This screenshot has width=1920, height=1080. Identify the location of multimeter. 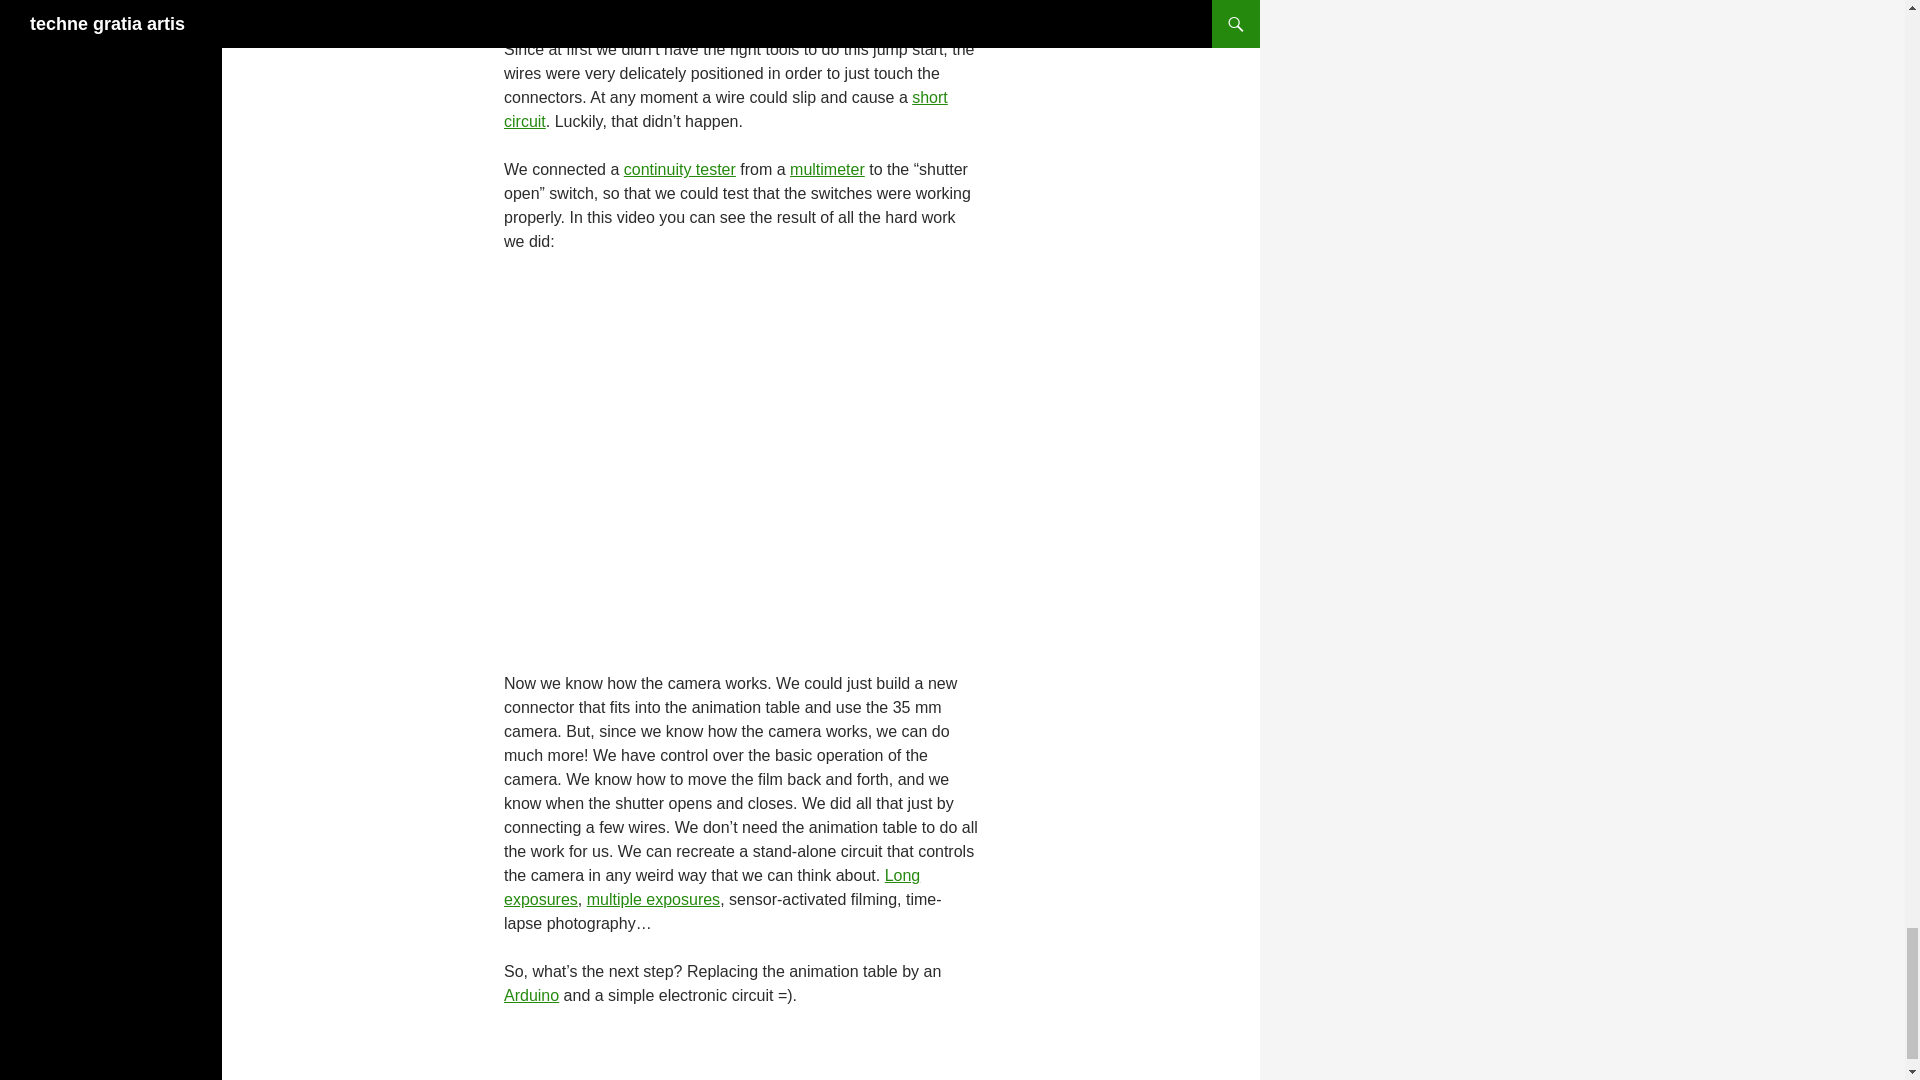
(827, 169).